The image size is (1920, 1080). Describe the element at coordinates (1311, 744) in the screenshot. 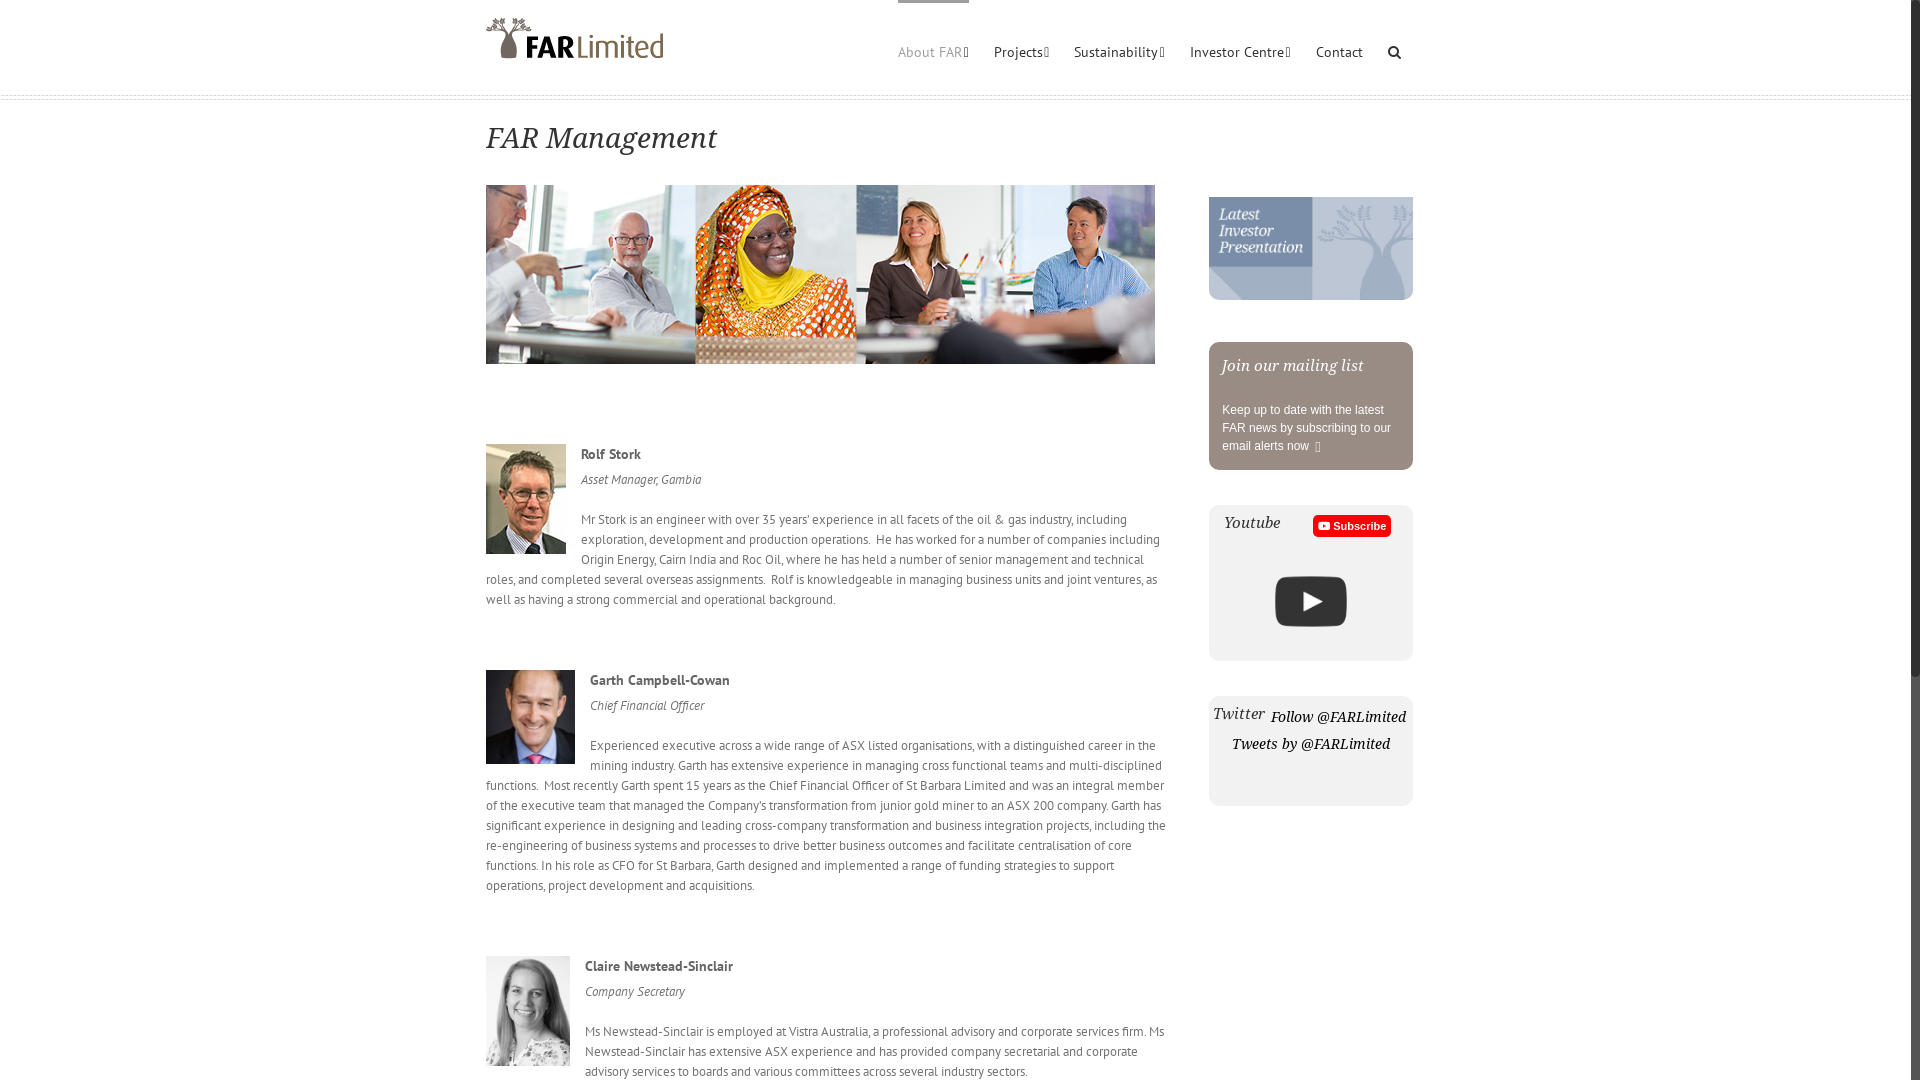

I see `Tweets by @FARLimited` at that location.